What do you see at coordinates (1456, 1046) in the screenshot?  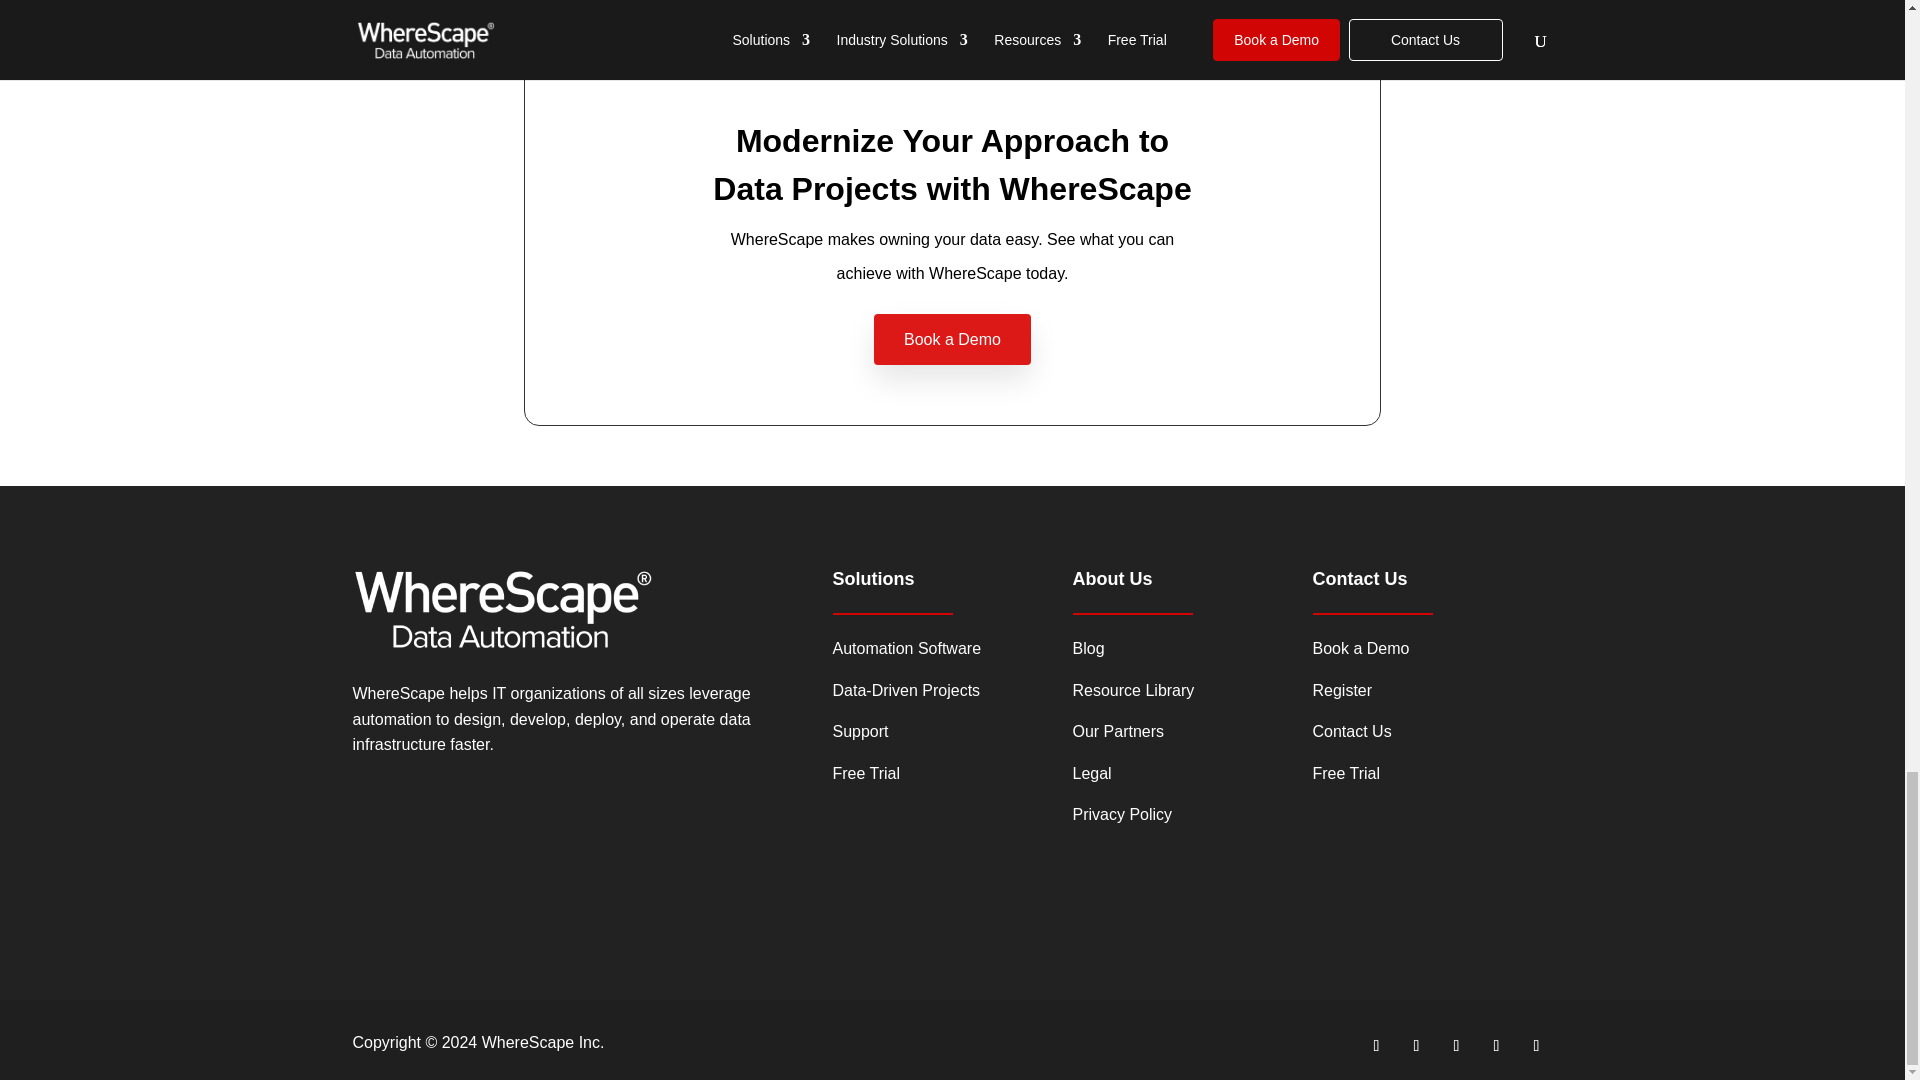 I see `Follow on LinkedIn` at bounding box center [1456, 1046].